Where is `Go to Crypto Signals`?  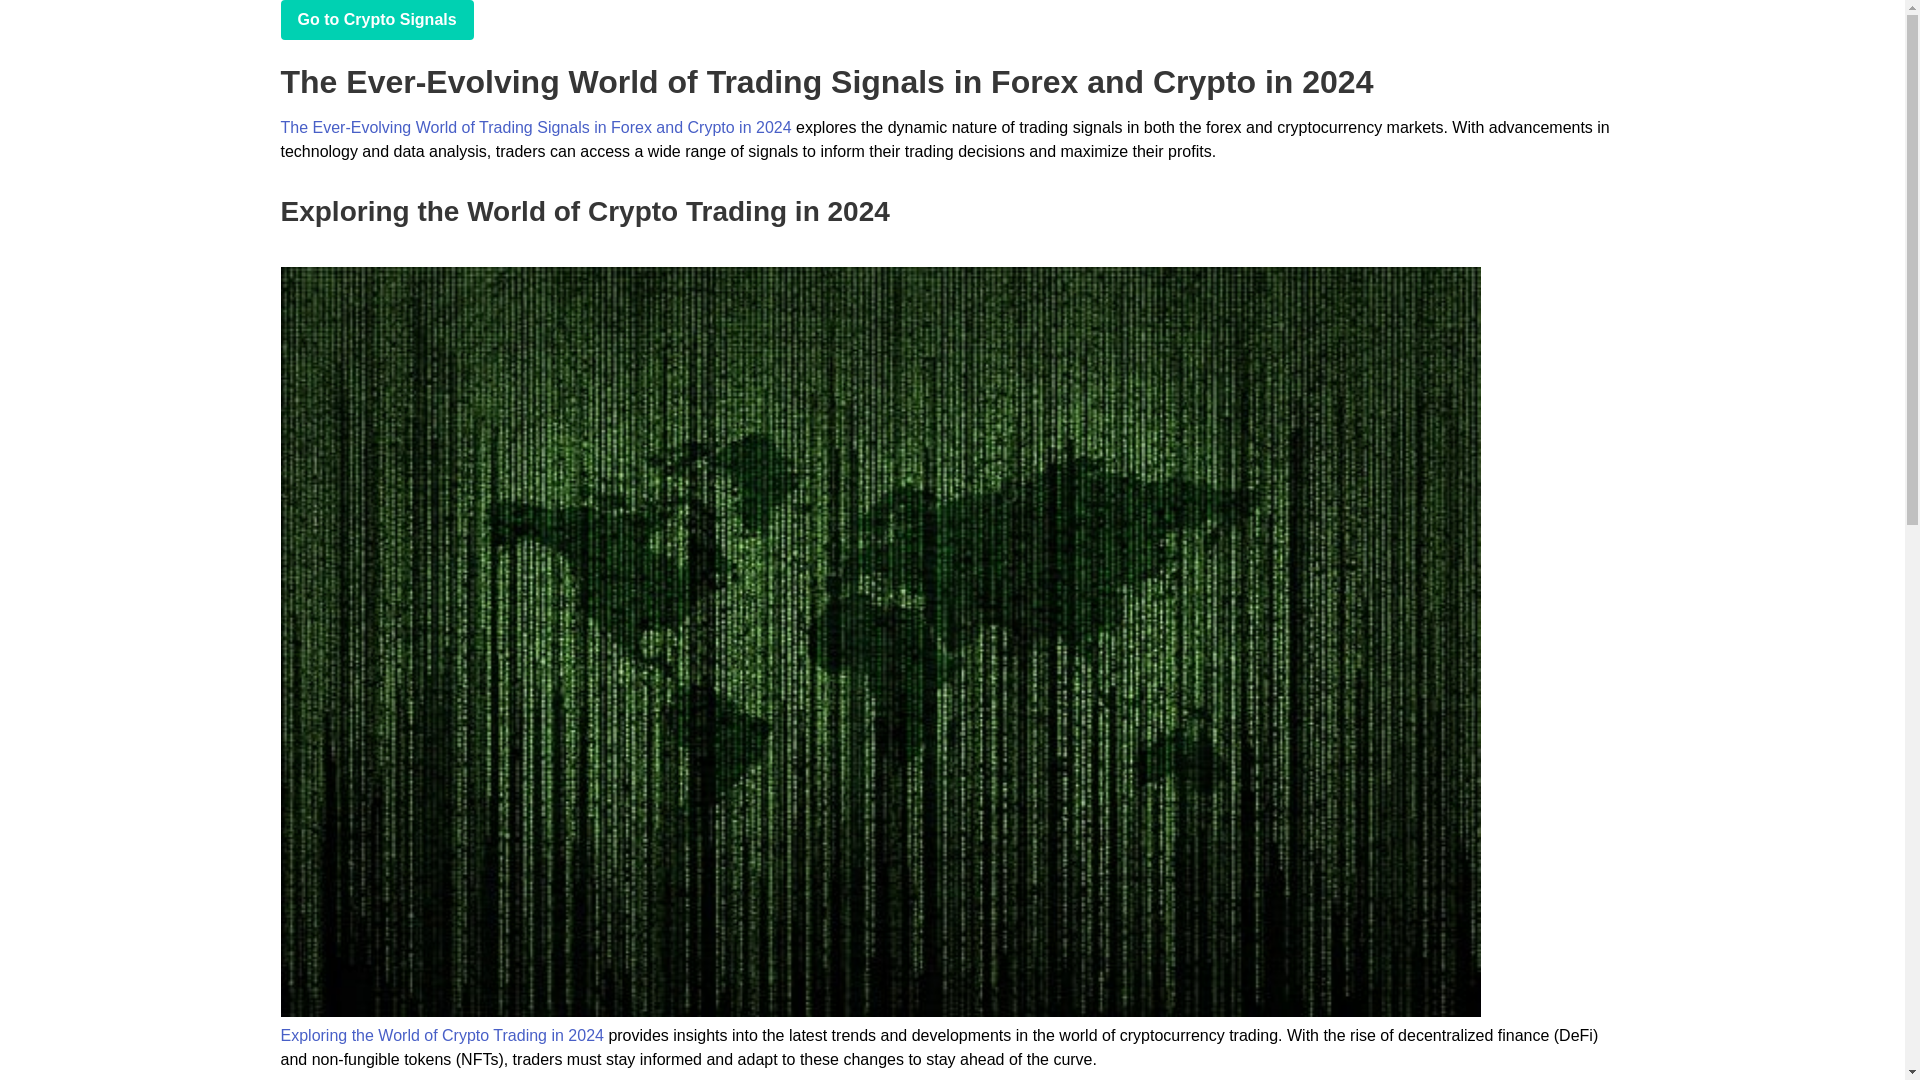
Go to Crypto Signals is located at coordinates (376, 20).